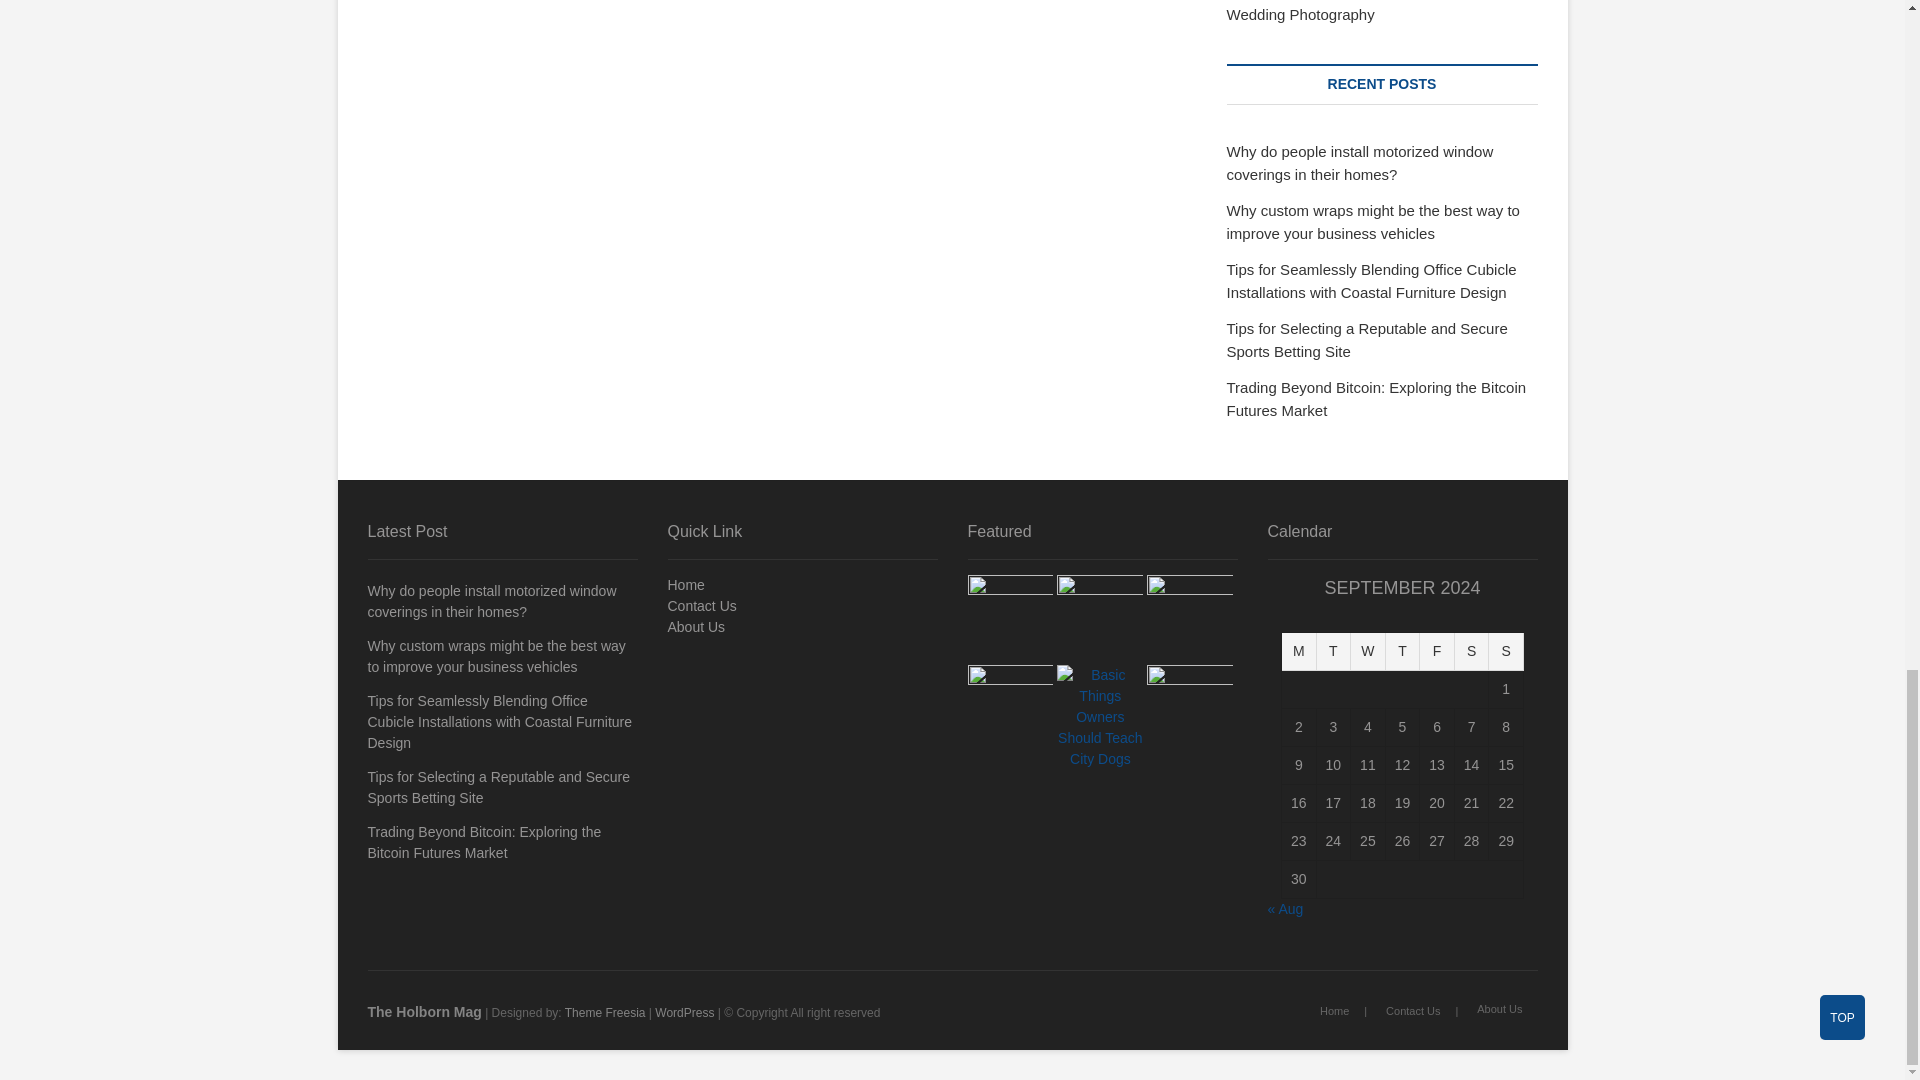  Describe the element at coordinates (1300, 651) in the screenshot. I see `Monday` at that location.